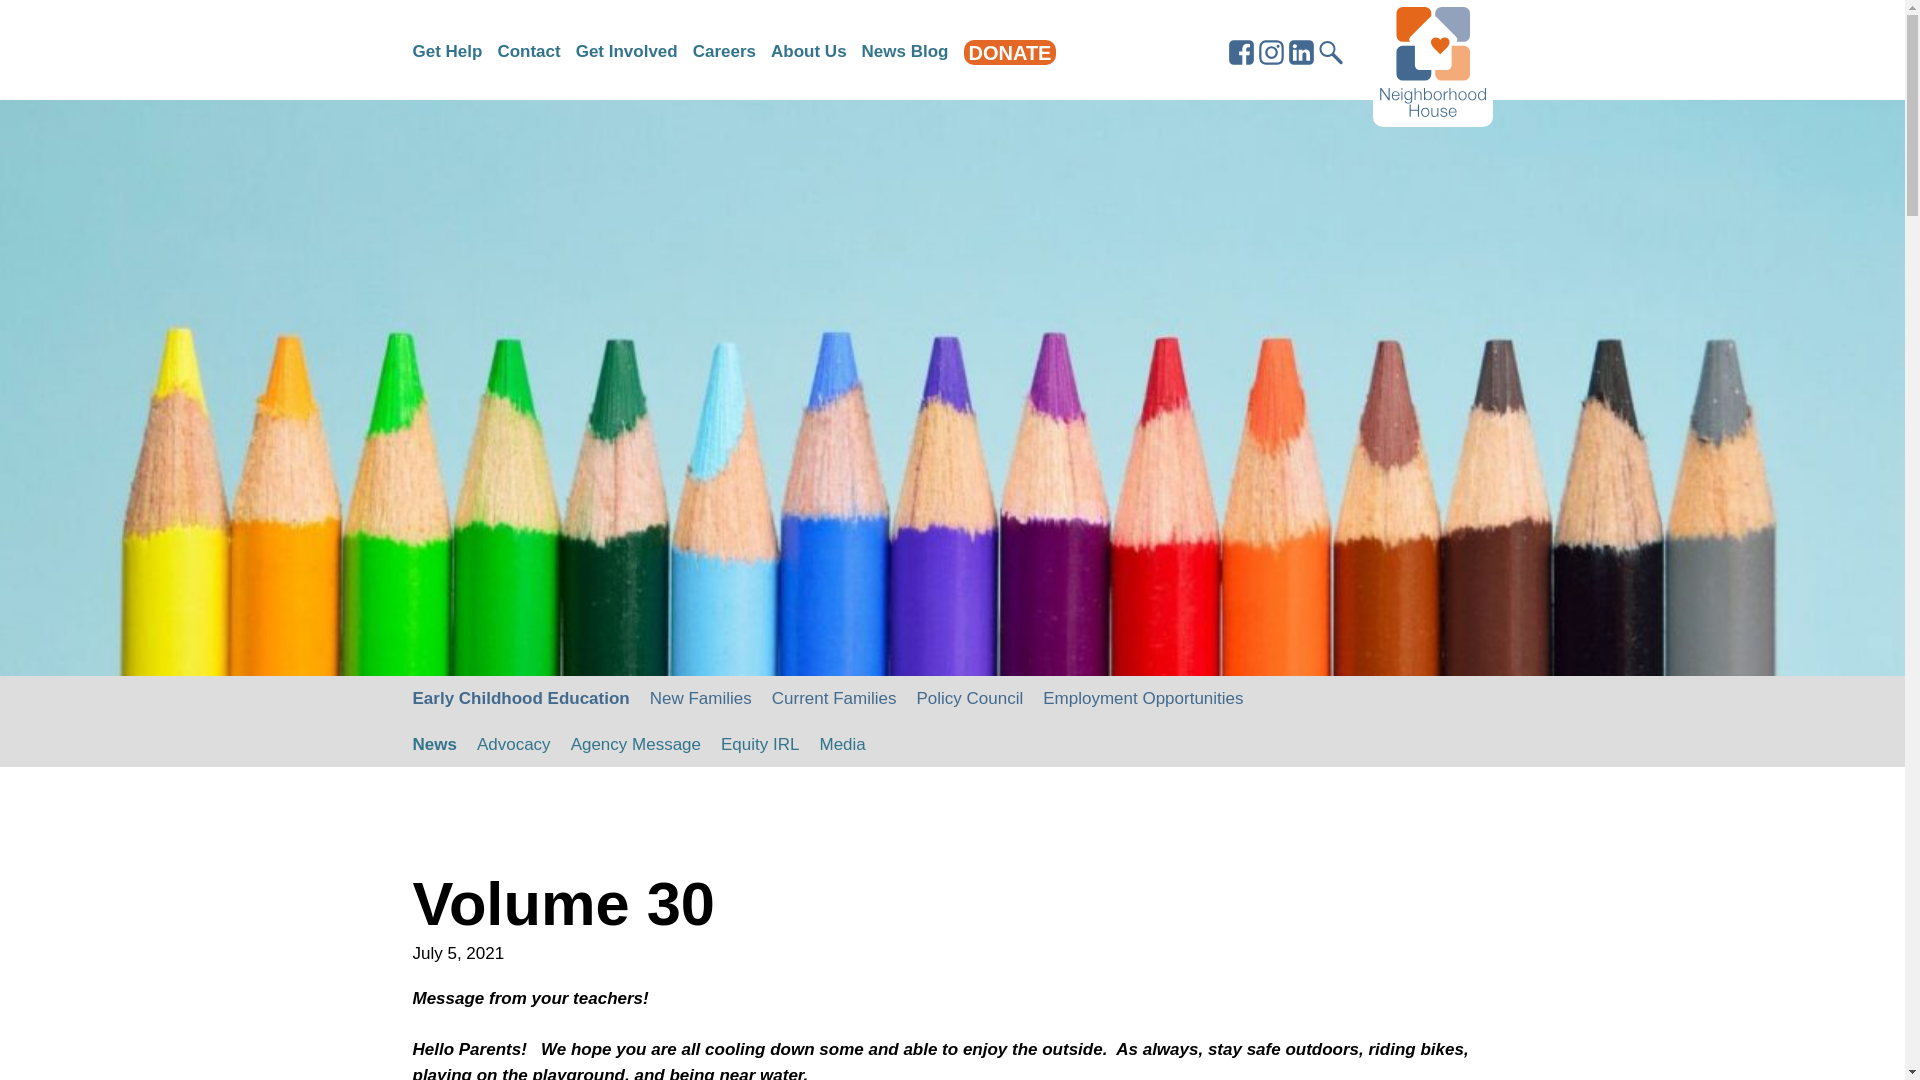  Describe the element at coordinates (528, 51) in the screenshot. I see `Contact` at that location.